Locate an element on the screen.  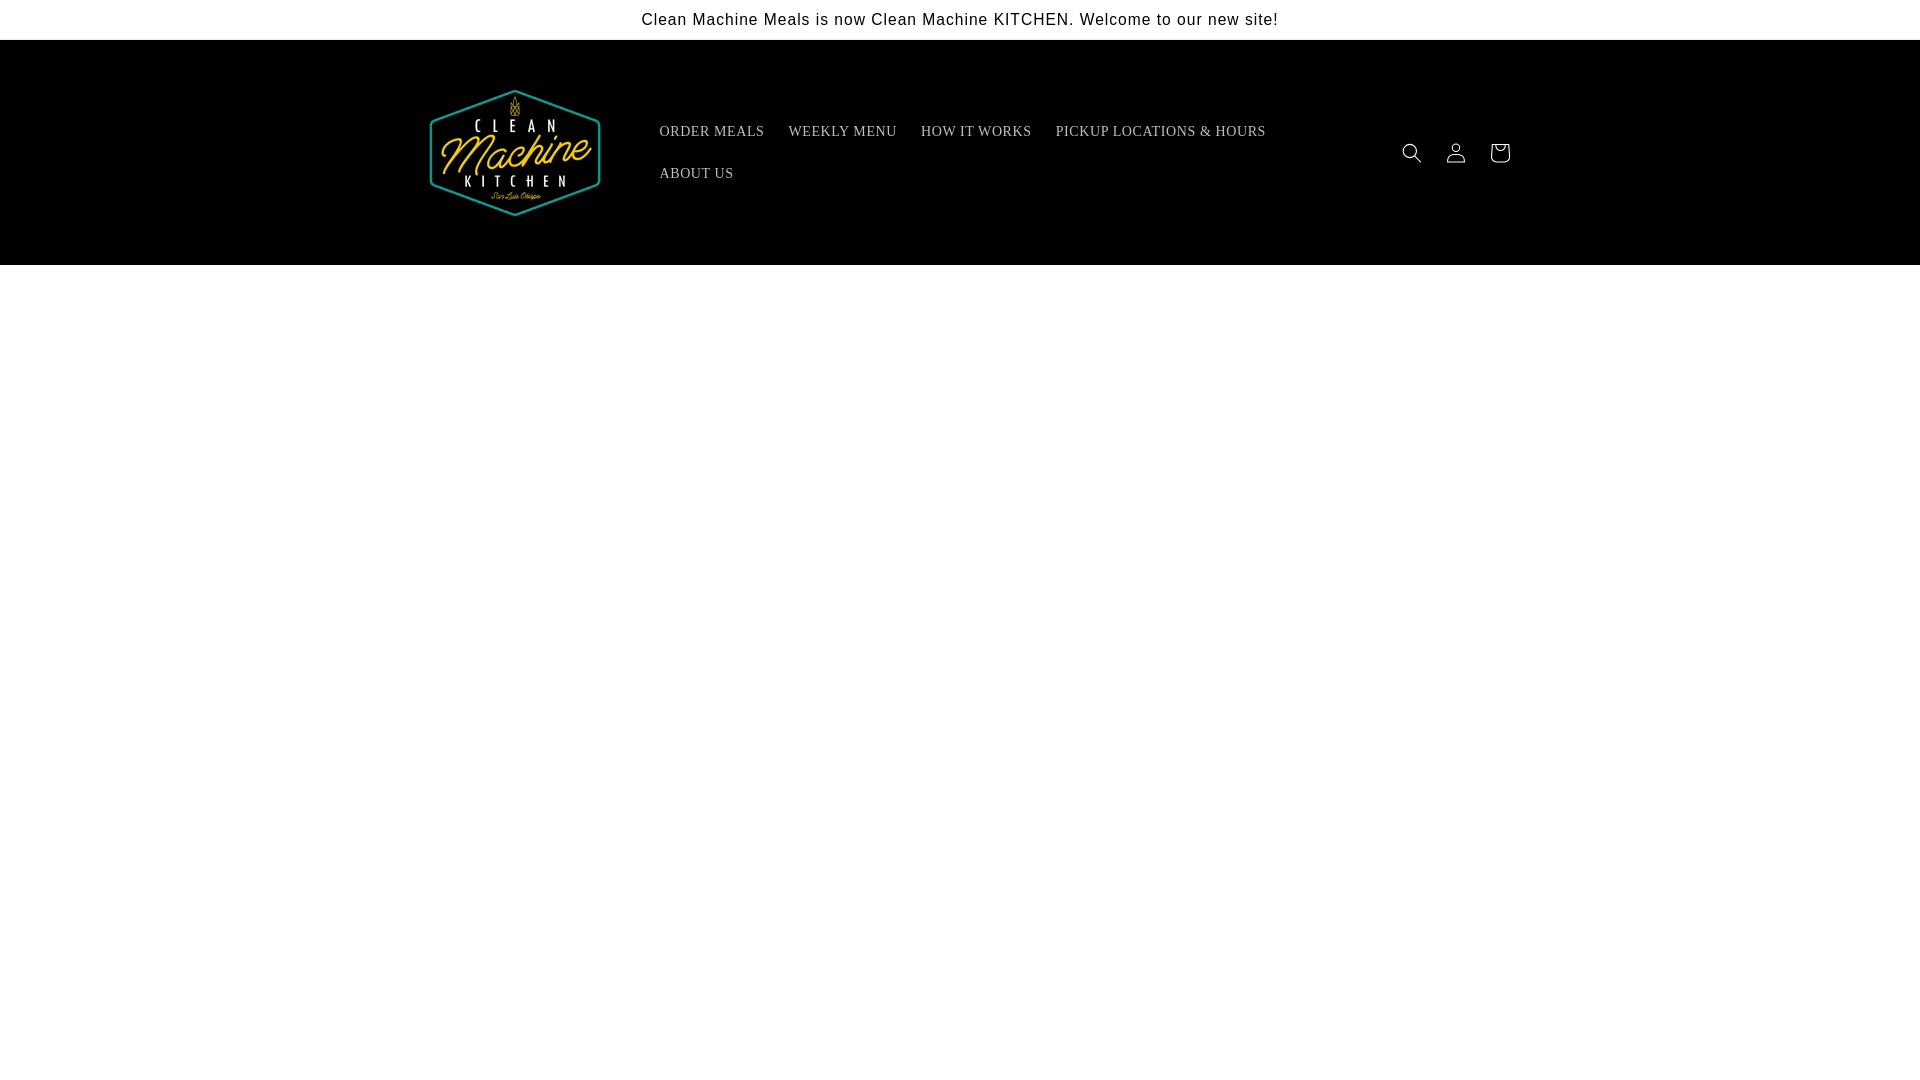
ABOUT US is located at coordinates (697, 174).